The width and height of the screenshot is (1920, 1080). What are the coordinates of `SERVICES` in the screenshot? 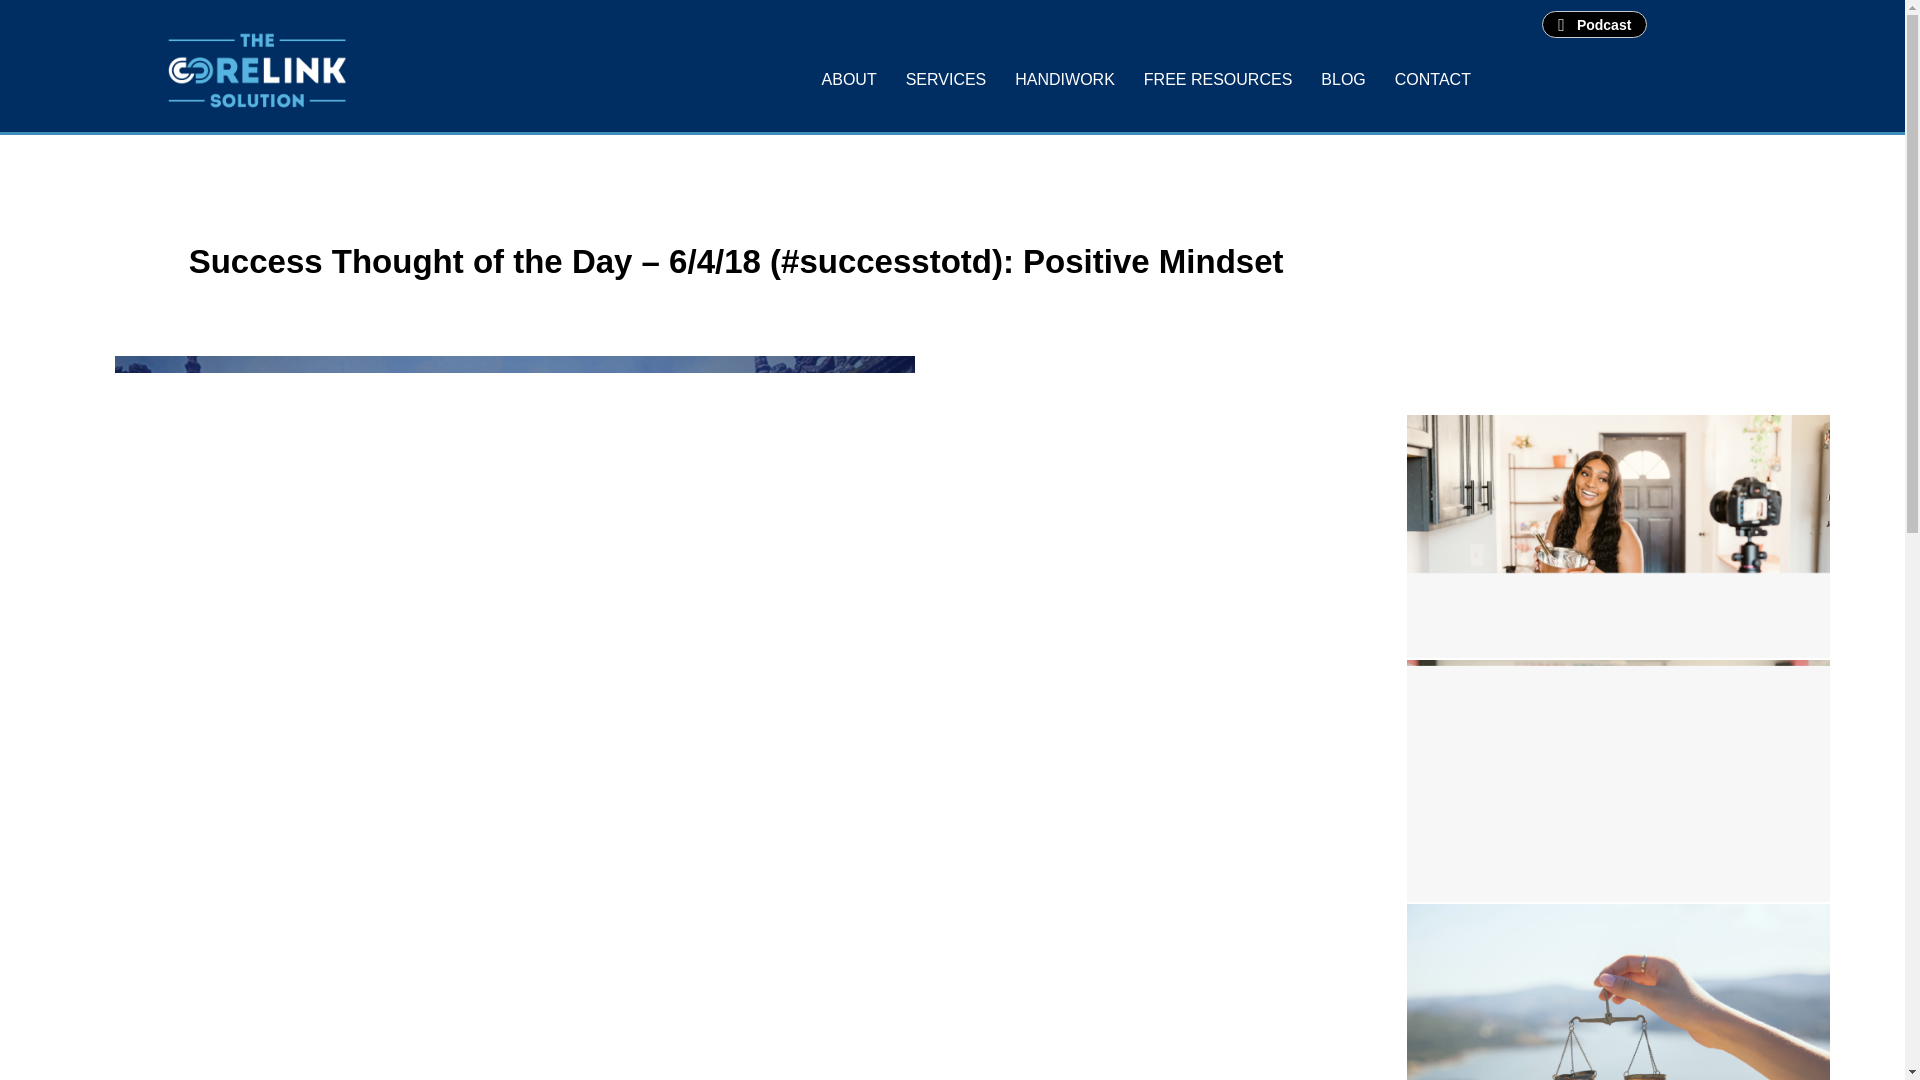 It's located at (946, 80).